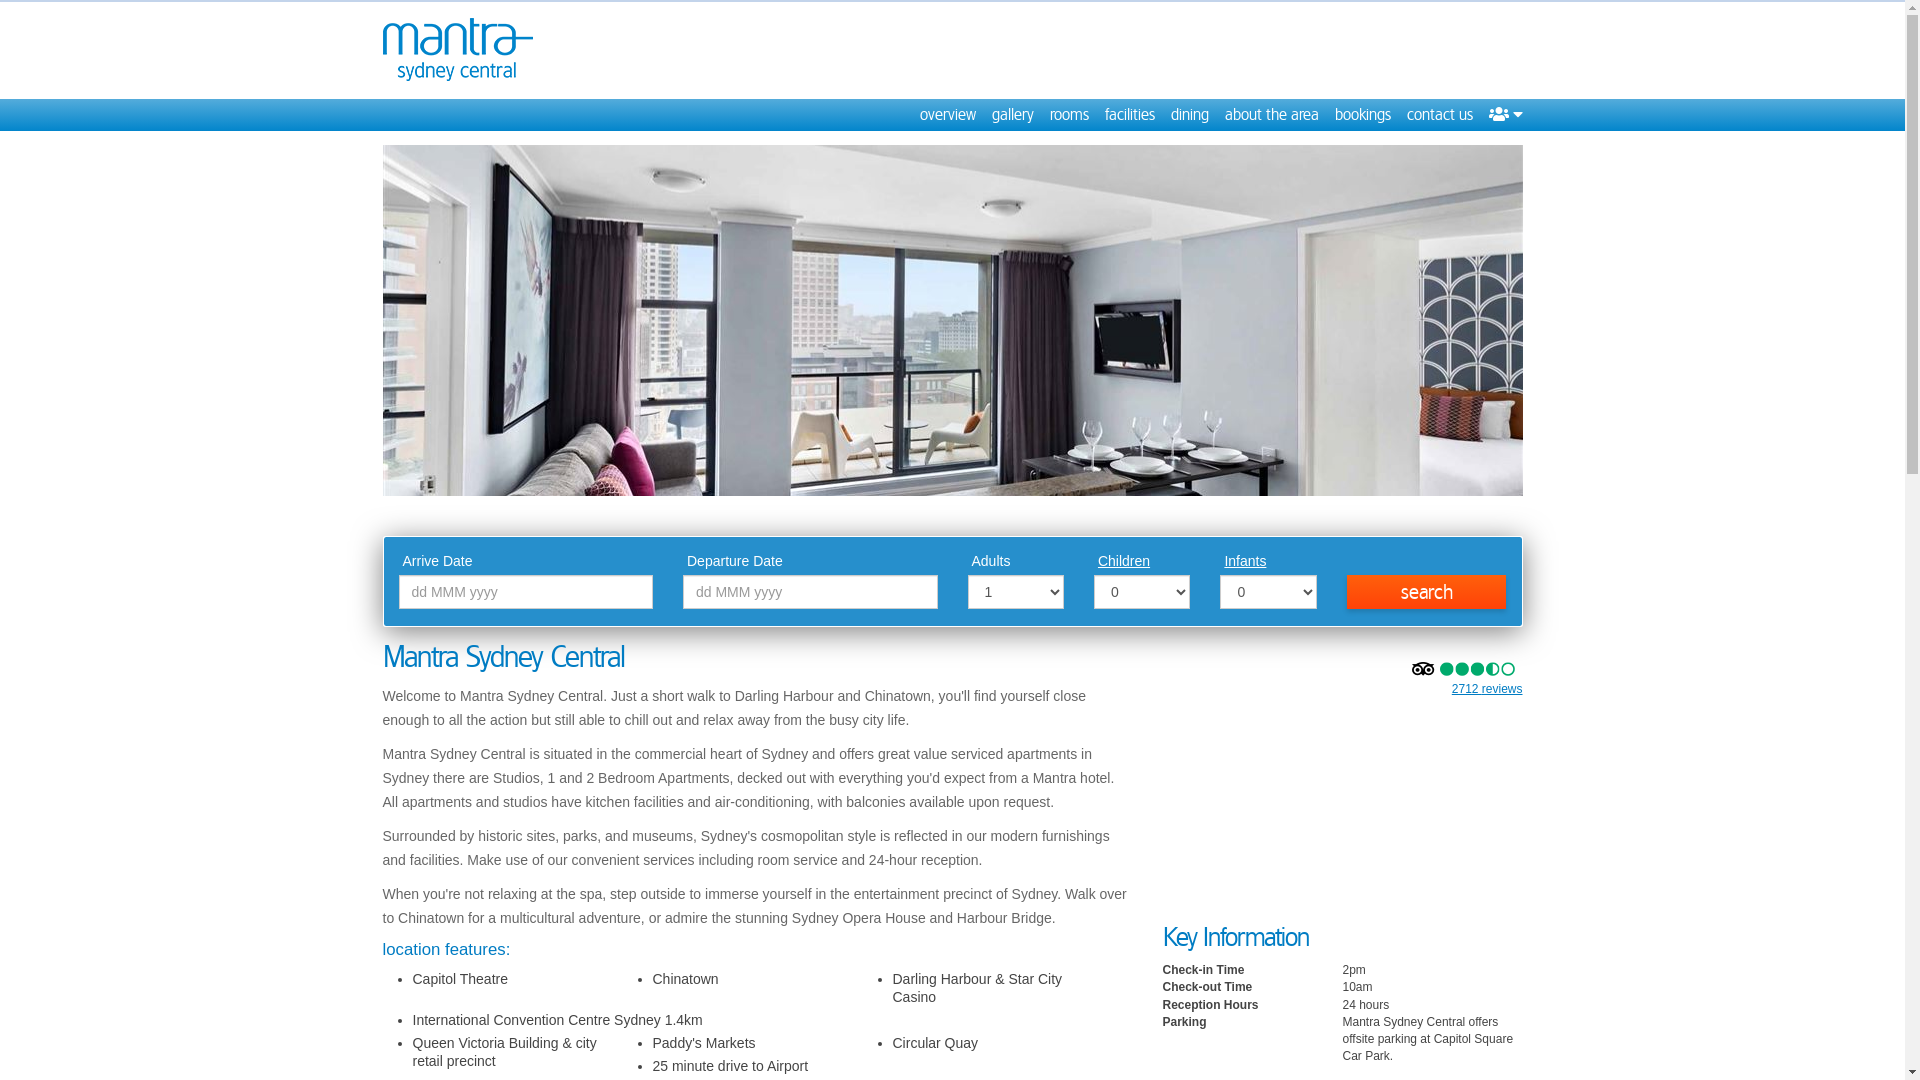  What do you see at coordinates (952, 320) in the screenshot?
I see `2 Bedroom Apartment Lounge-Mantra Sydney Central` at bounding box center [952, 320].